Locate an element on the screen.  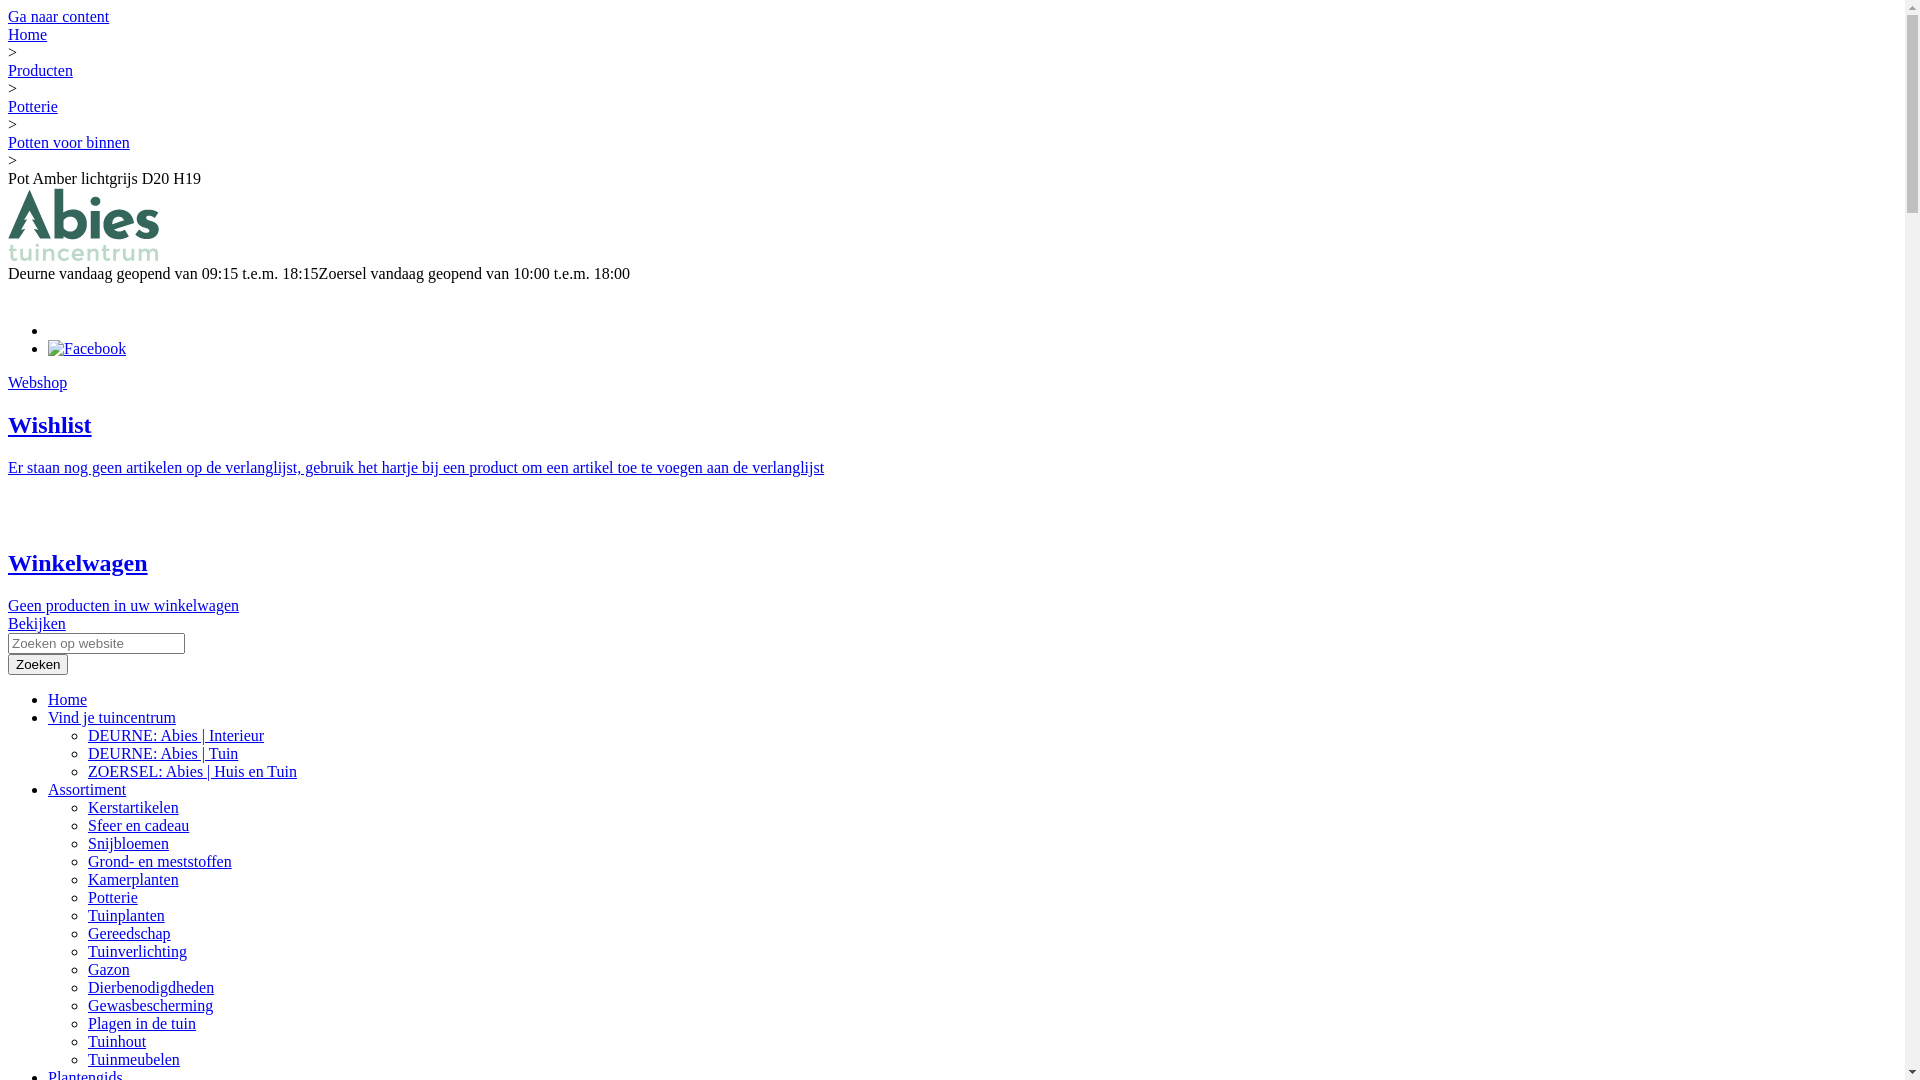
Tuinverlichting is located at coordinates (138, 952).